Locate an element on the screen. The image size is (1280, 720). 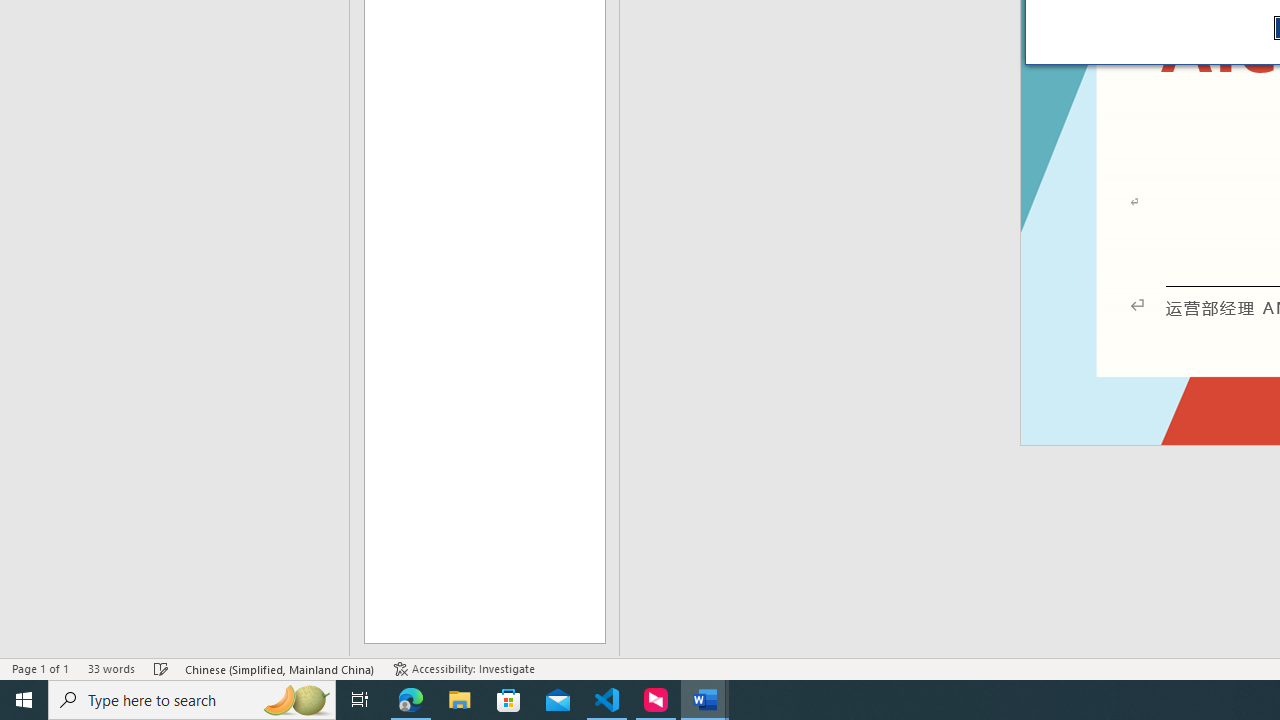
Search highlights icon opens search home window is located at coordinates (296, 700).